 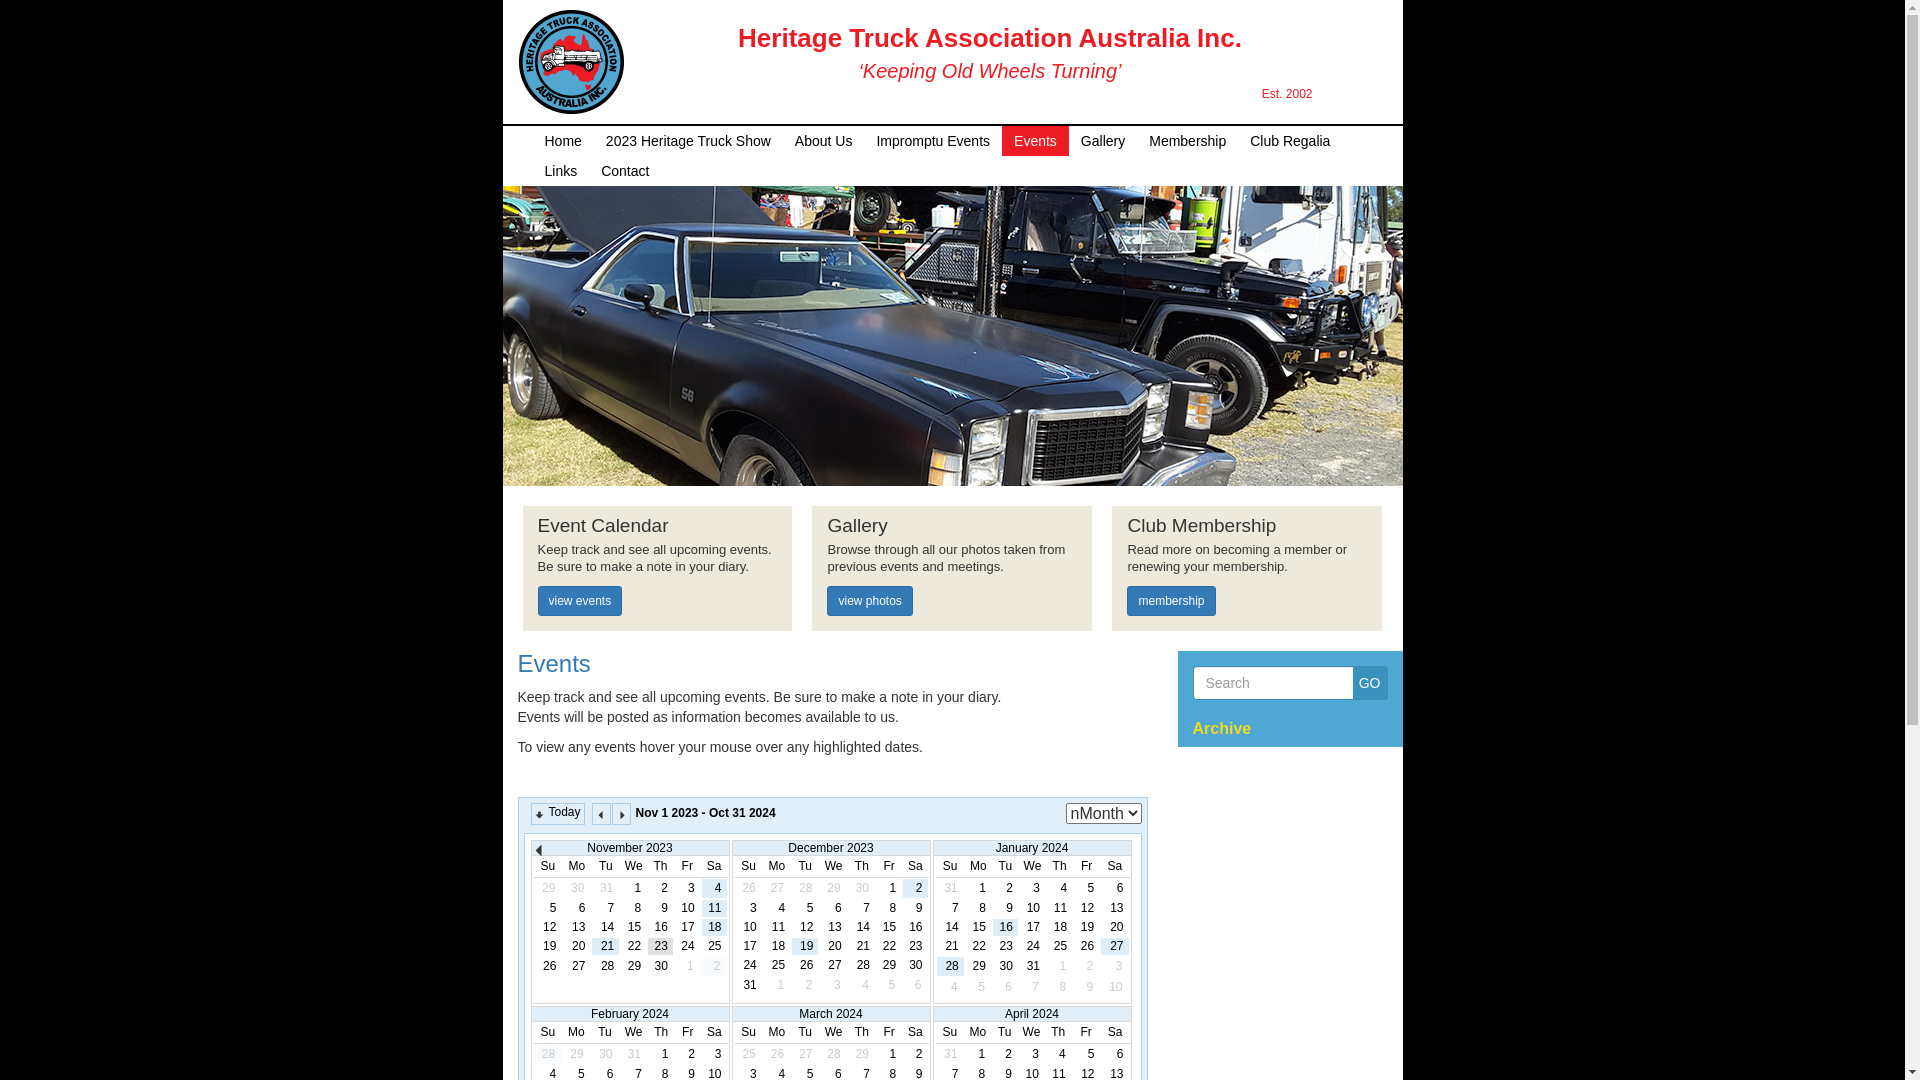 I want to click on 22, so click(x=889, y=946).